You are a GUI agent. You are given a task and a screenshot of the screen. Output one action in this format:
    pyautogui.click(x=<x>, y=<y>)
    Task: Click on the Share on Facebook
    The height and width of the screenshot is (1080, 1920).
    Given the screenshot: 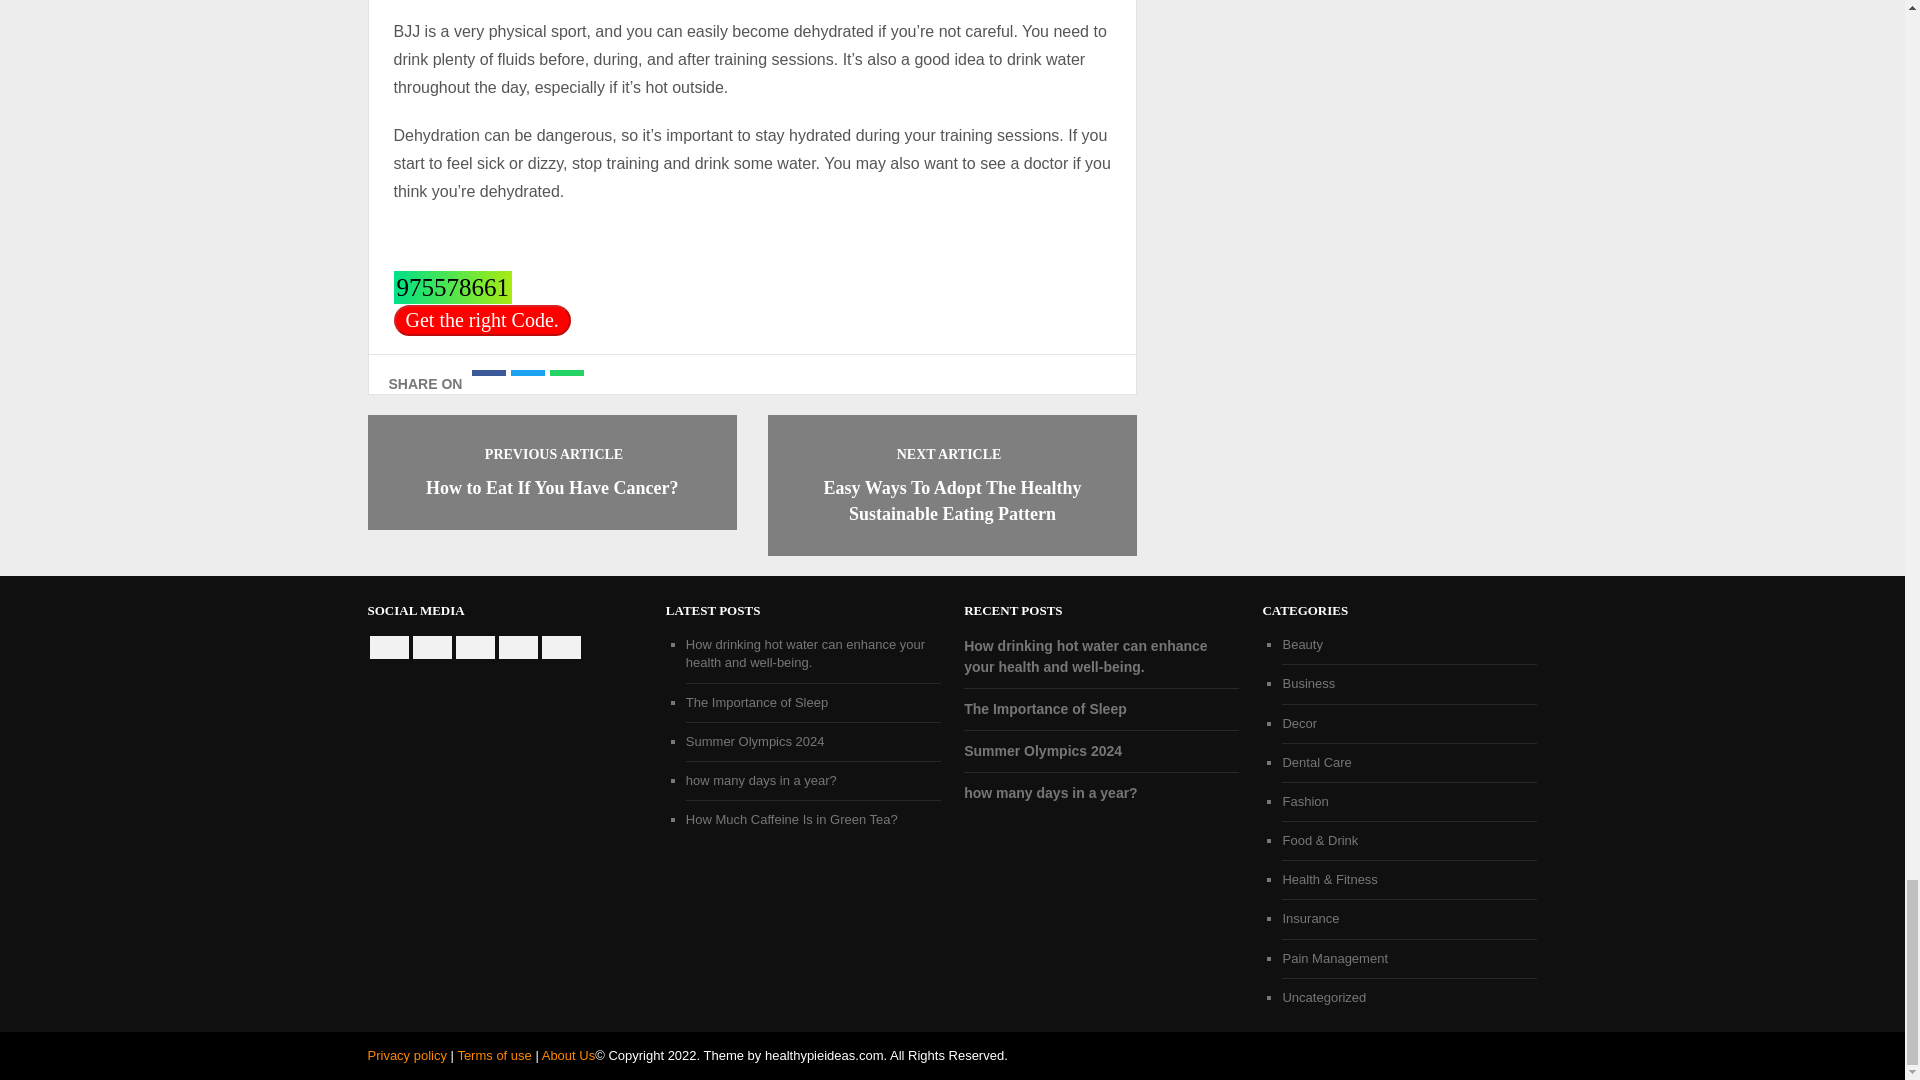 What is the action you would take?
    pyautogui.click(x=489, y=372)
    